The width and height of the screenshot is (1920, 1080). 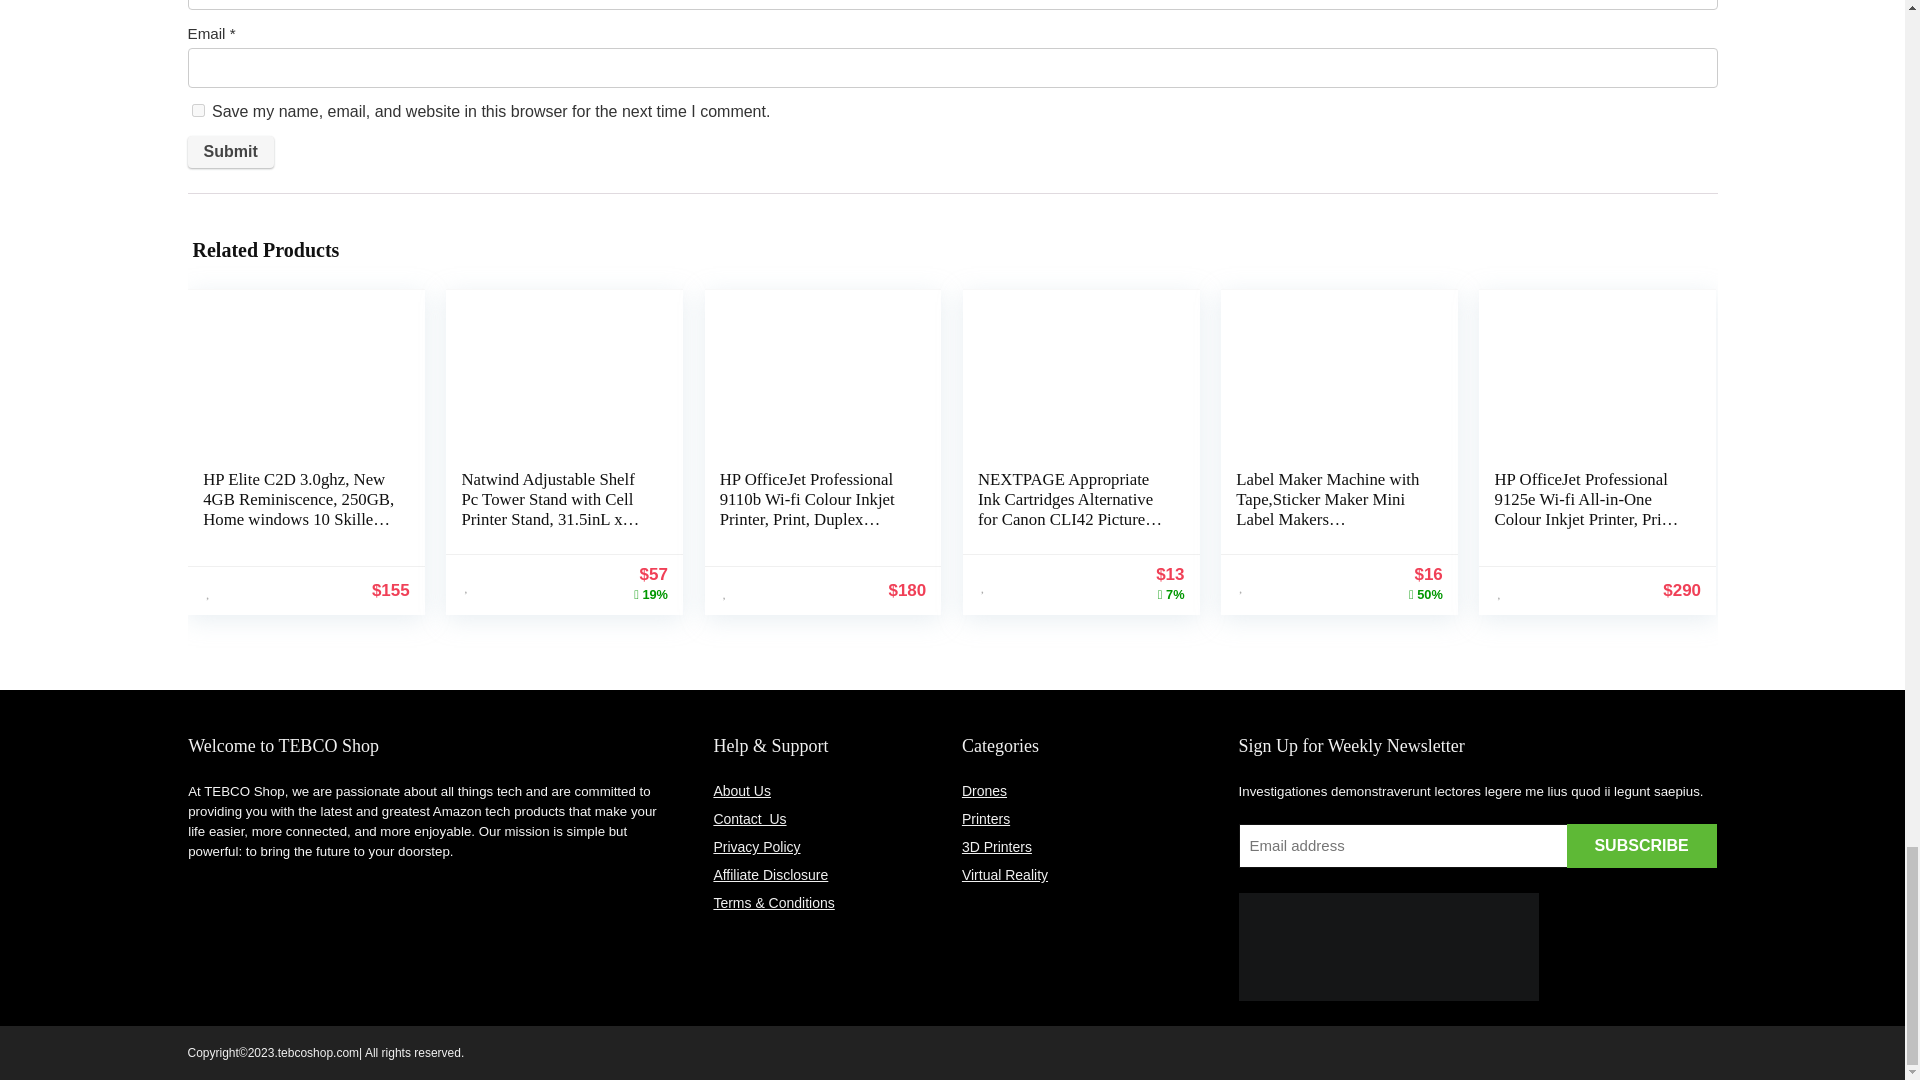 I want to click on Subscribe, so click(x=1641, y=846).